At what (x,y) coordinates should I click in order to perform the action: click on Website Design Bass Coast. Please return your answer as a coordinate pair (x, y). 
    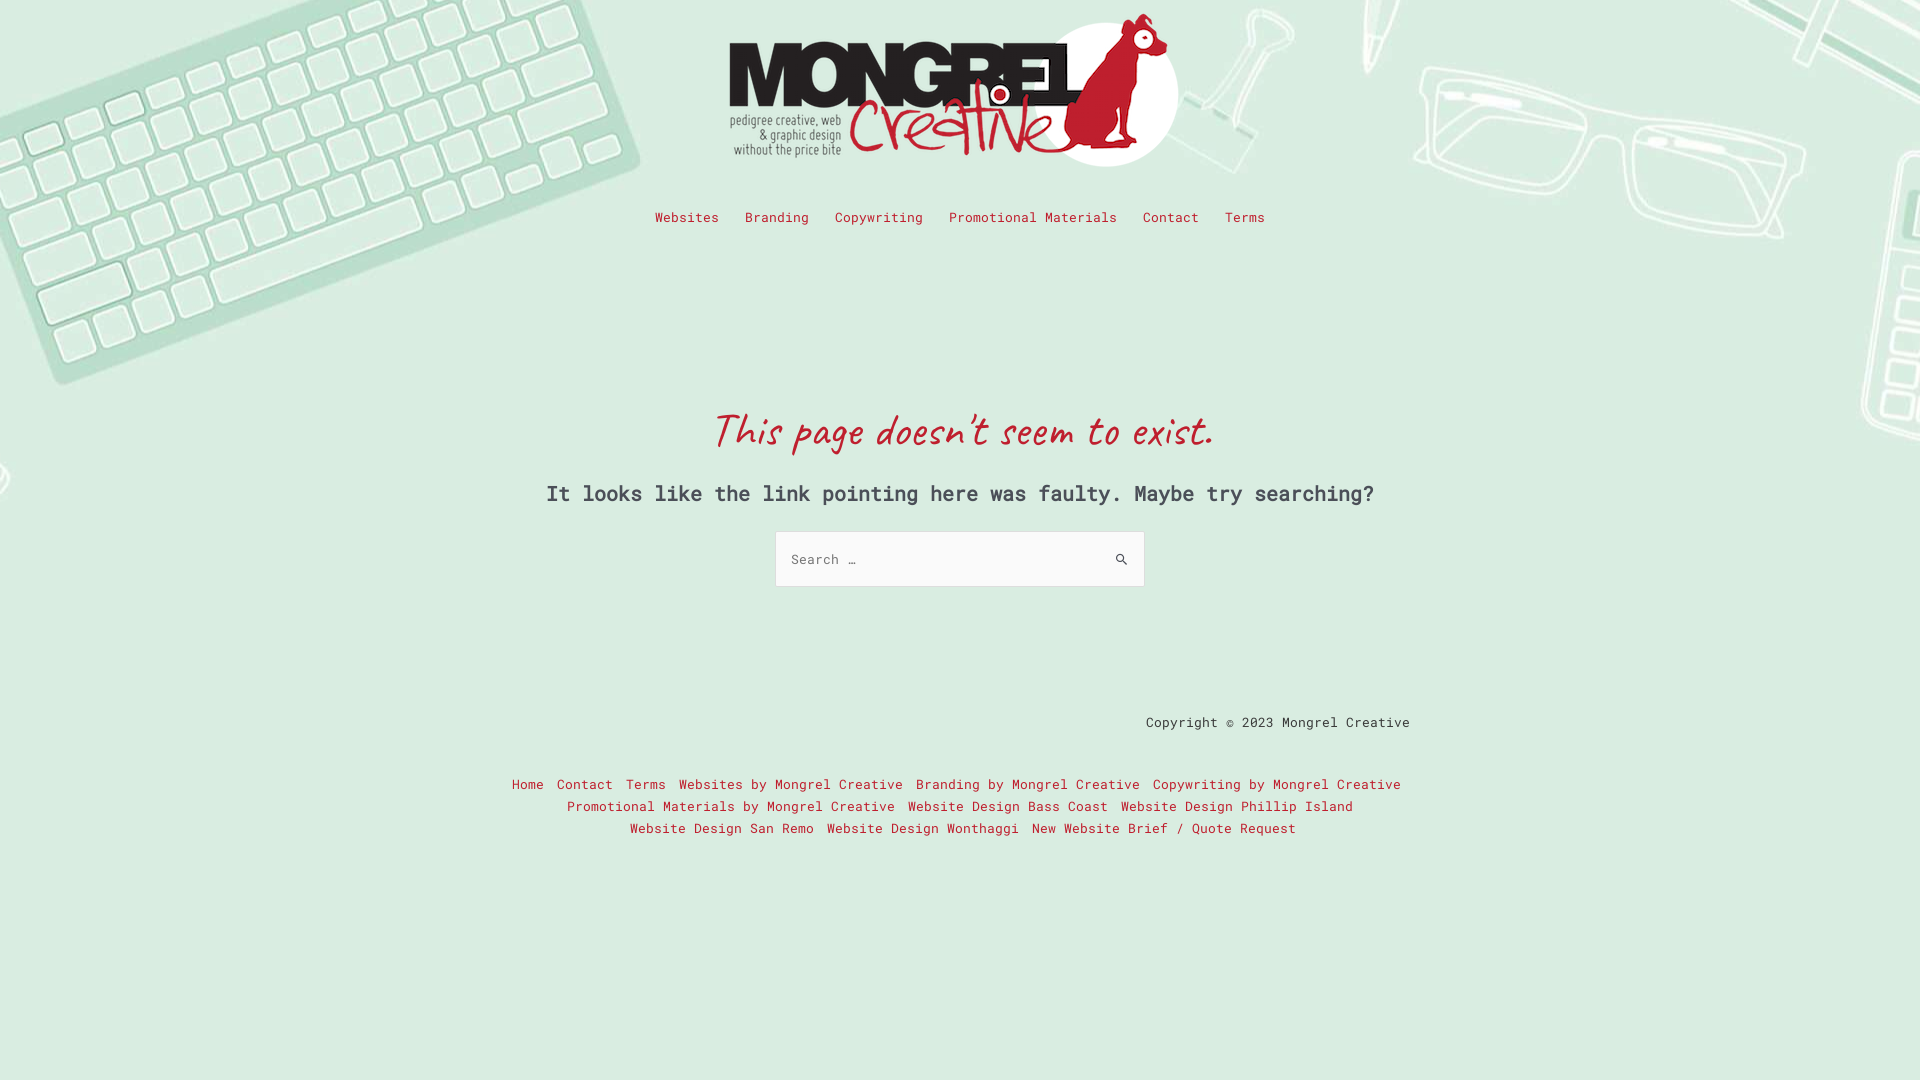
    Looking at the image, I should click on (1008, 806).